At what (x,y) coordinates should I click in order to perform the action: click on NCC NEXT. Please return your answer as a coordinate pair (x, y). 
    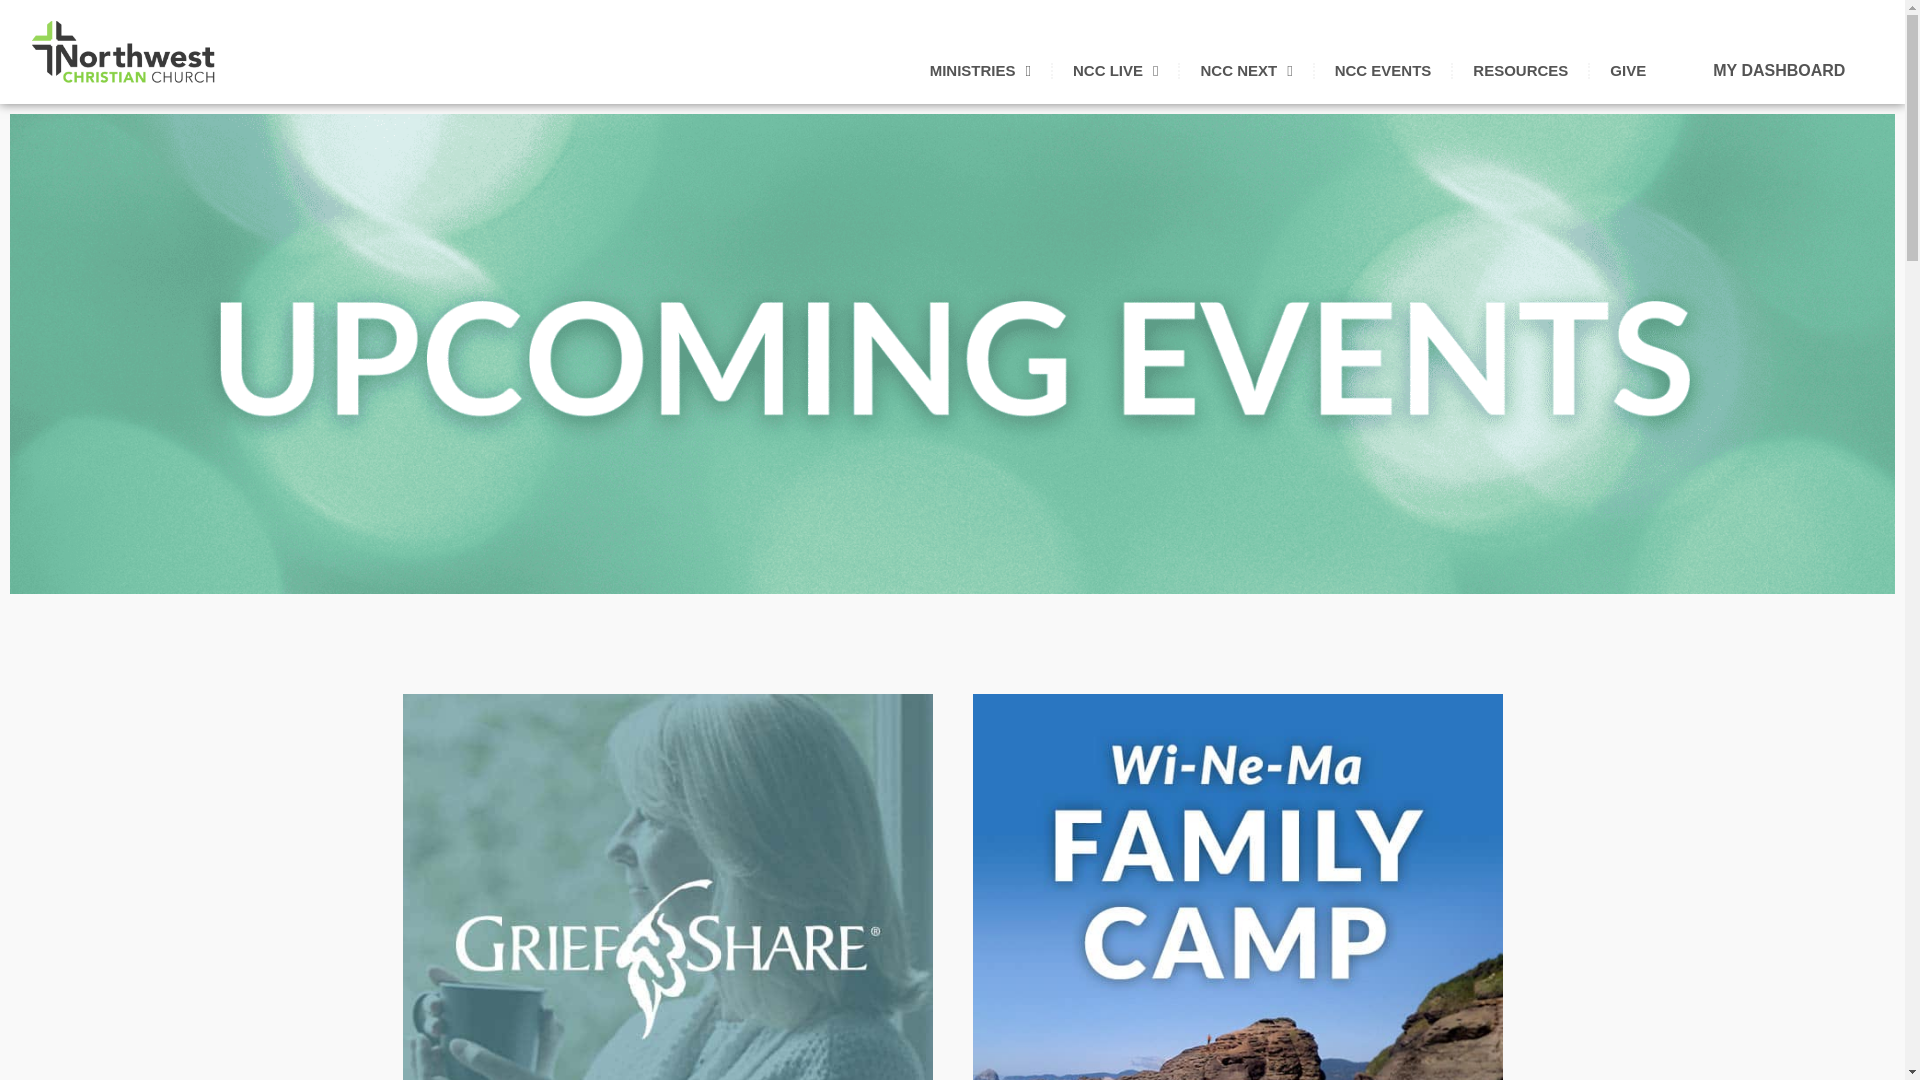
    Looking at the image, I should click on (1246, 70).